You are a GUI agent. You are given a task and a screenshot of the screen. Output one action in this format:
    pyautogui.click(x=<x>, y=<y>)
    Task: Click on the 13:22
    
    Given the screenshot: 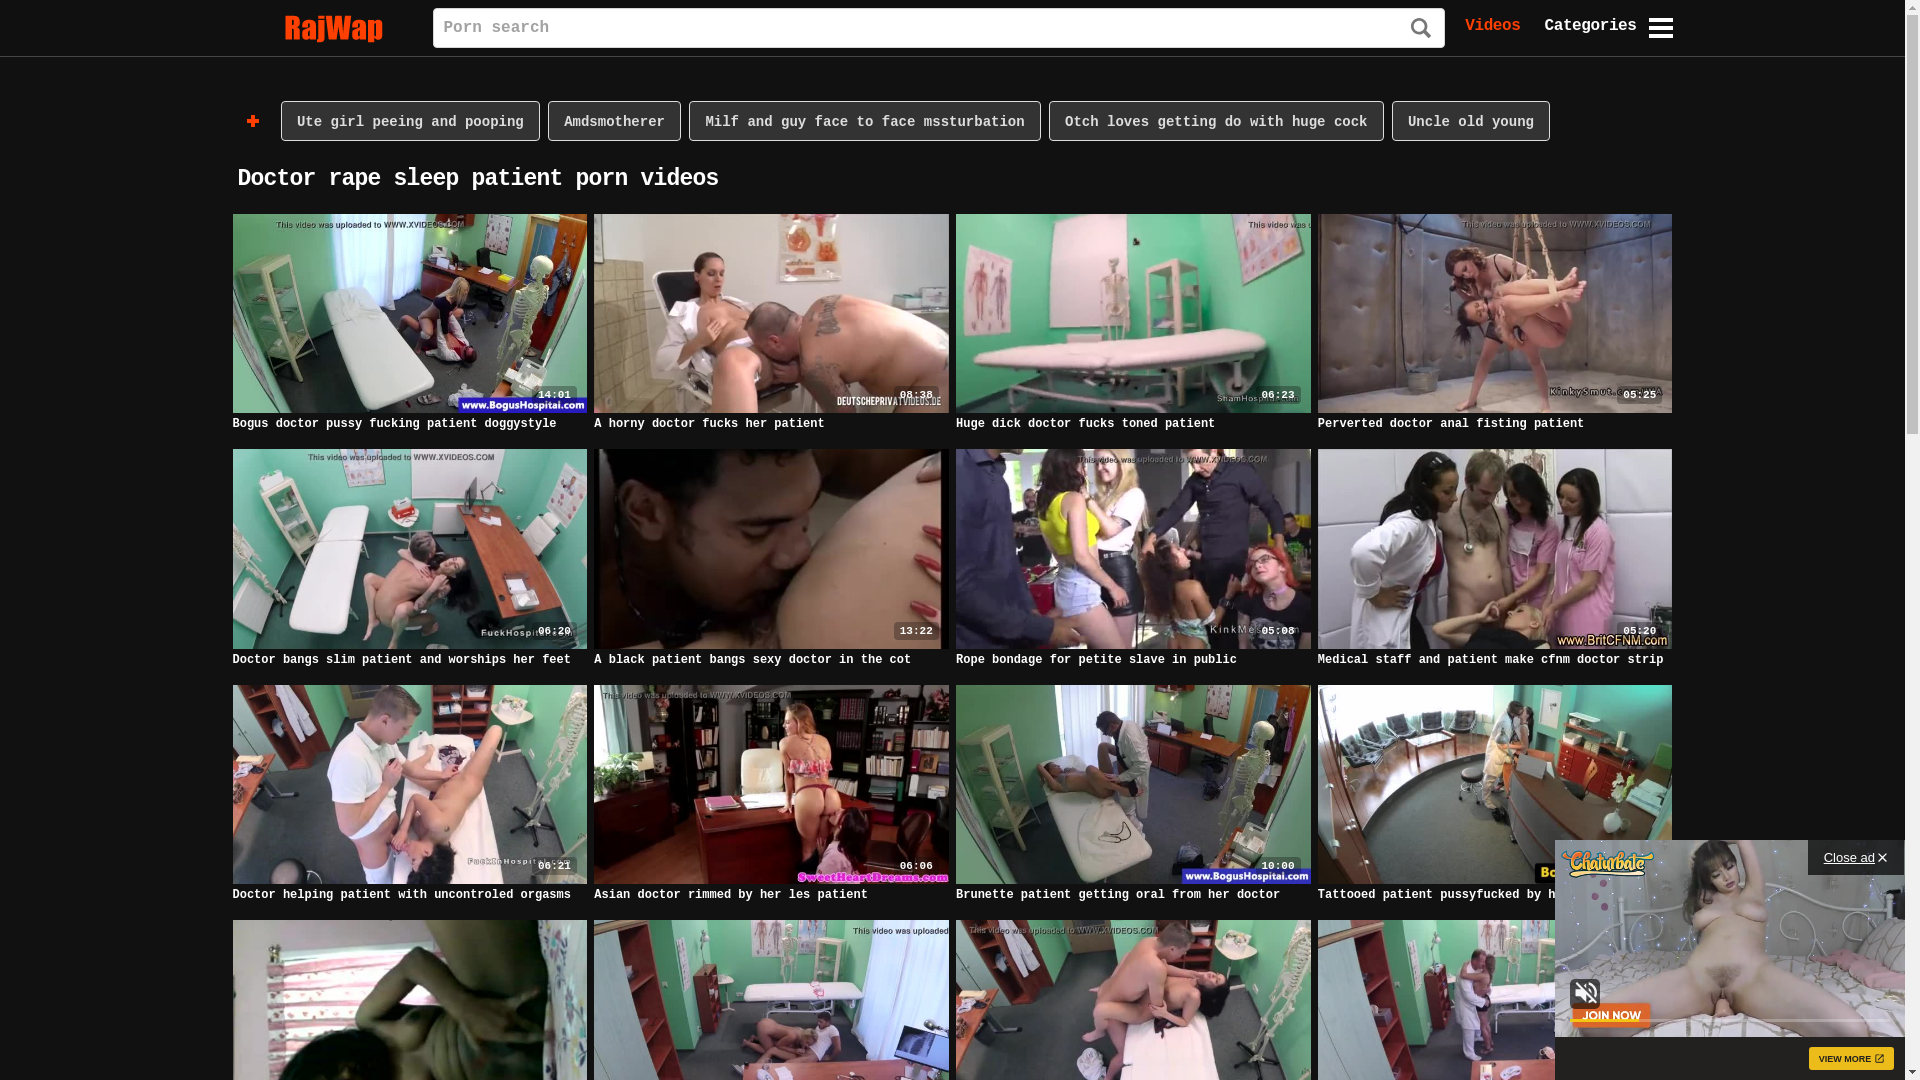 What is the action you would take?
    pyautogui.click(x=772, y=548)
    